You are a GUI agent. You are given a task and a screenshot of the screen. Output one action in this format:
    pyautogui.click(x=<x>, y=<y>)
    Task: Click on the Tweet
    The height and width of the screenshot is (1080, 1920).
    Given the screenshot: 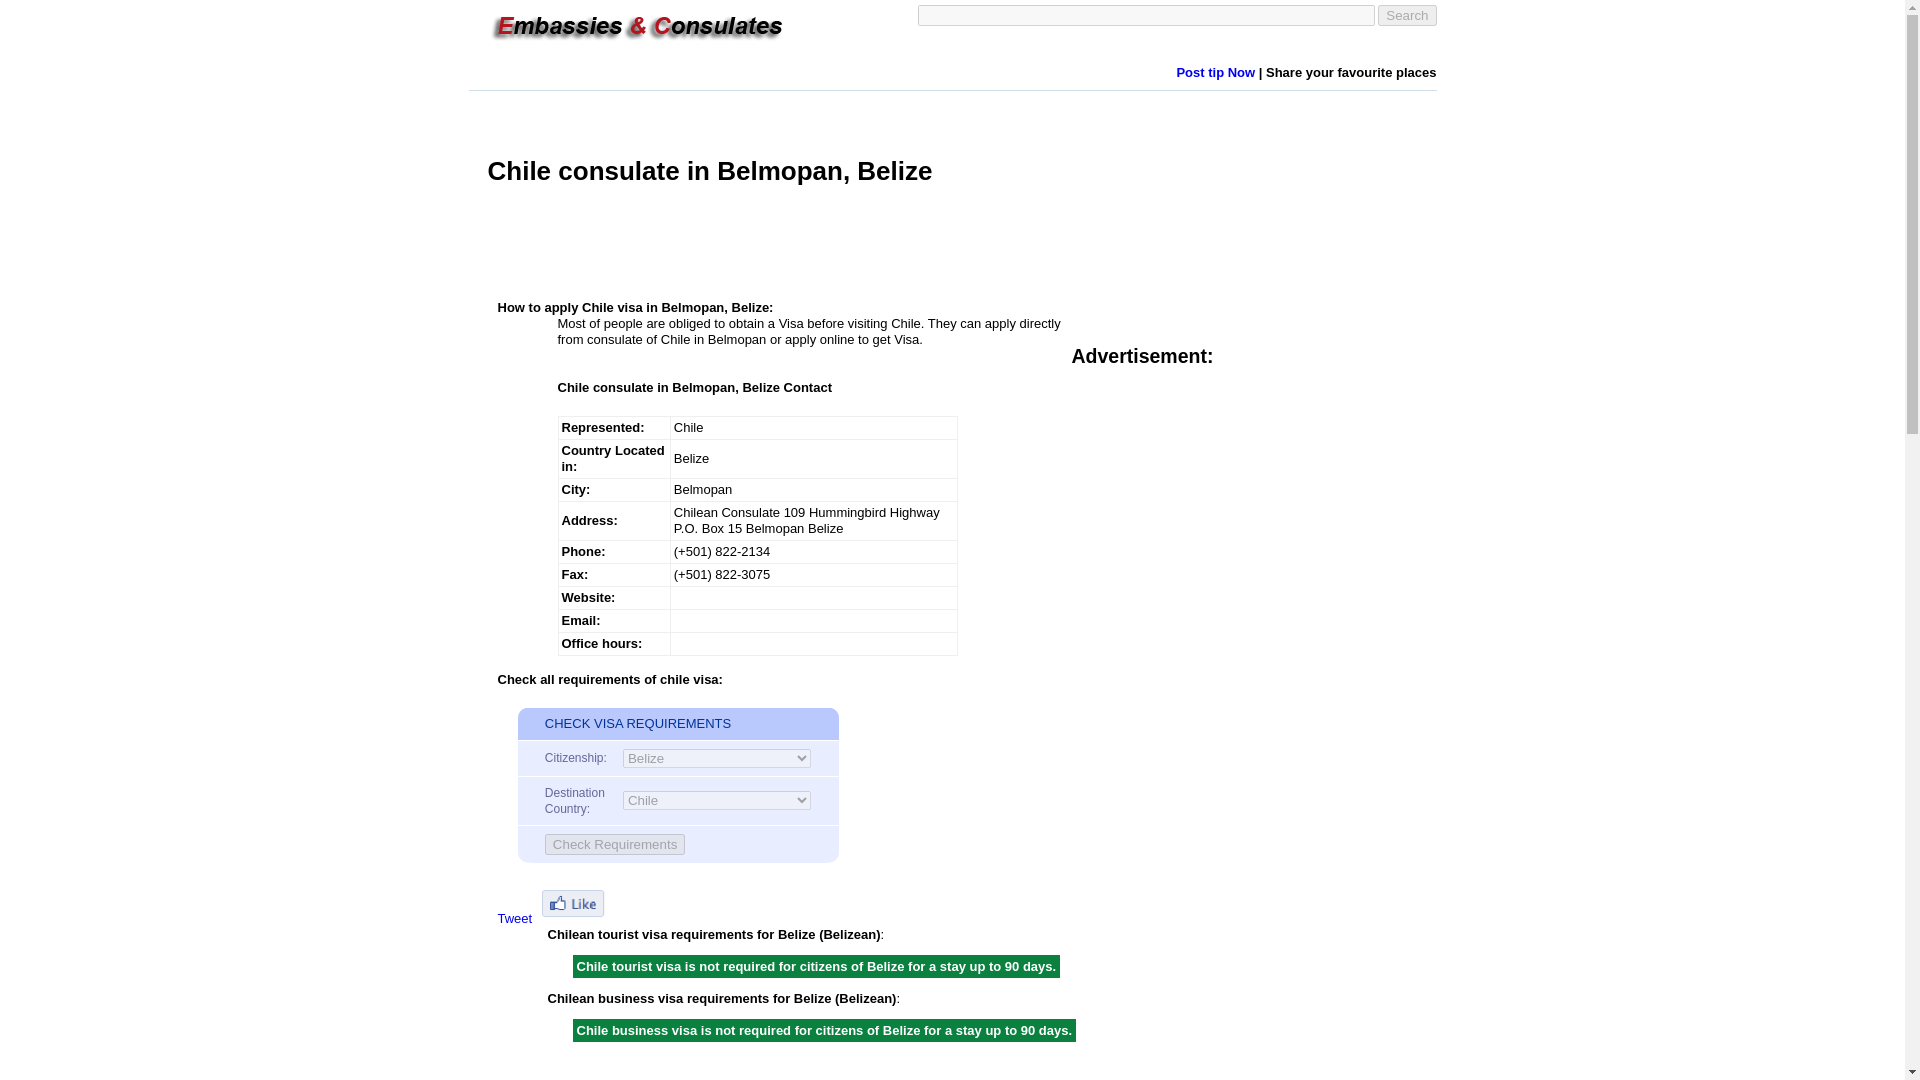 What is the action you would take?
    pyautogui.click(x=515, y=918)
    